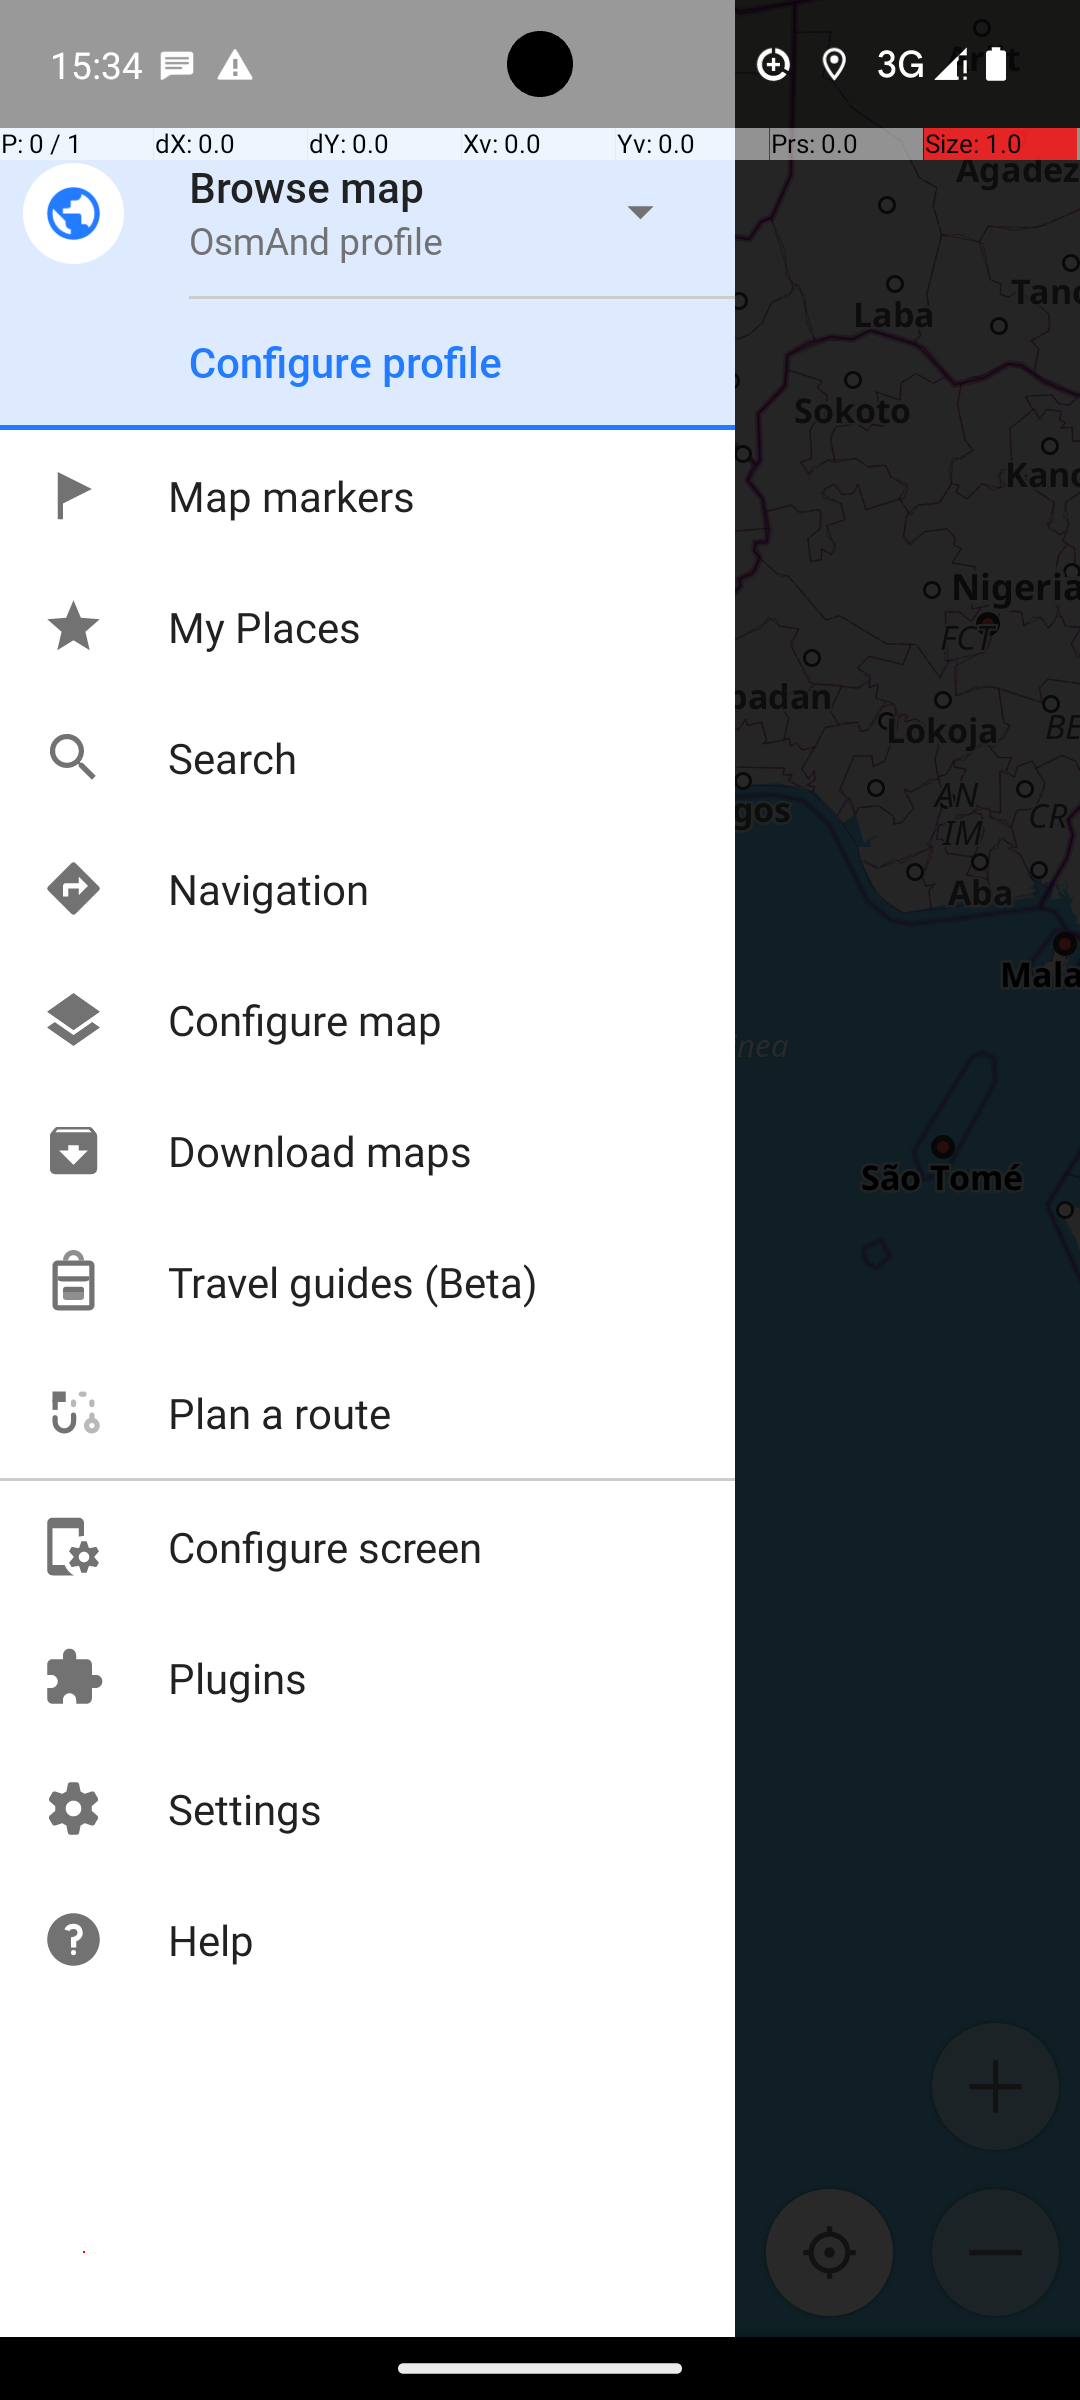 This screenshot has height=2400, width=1080. Describe the element at coordinates (257, 1150) in the screenshot. I see `Download maps` at that location.